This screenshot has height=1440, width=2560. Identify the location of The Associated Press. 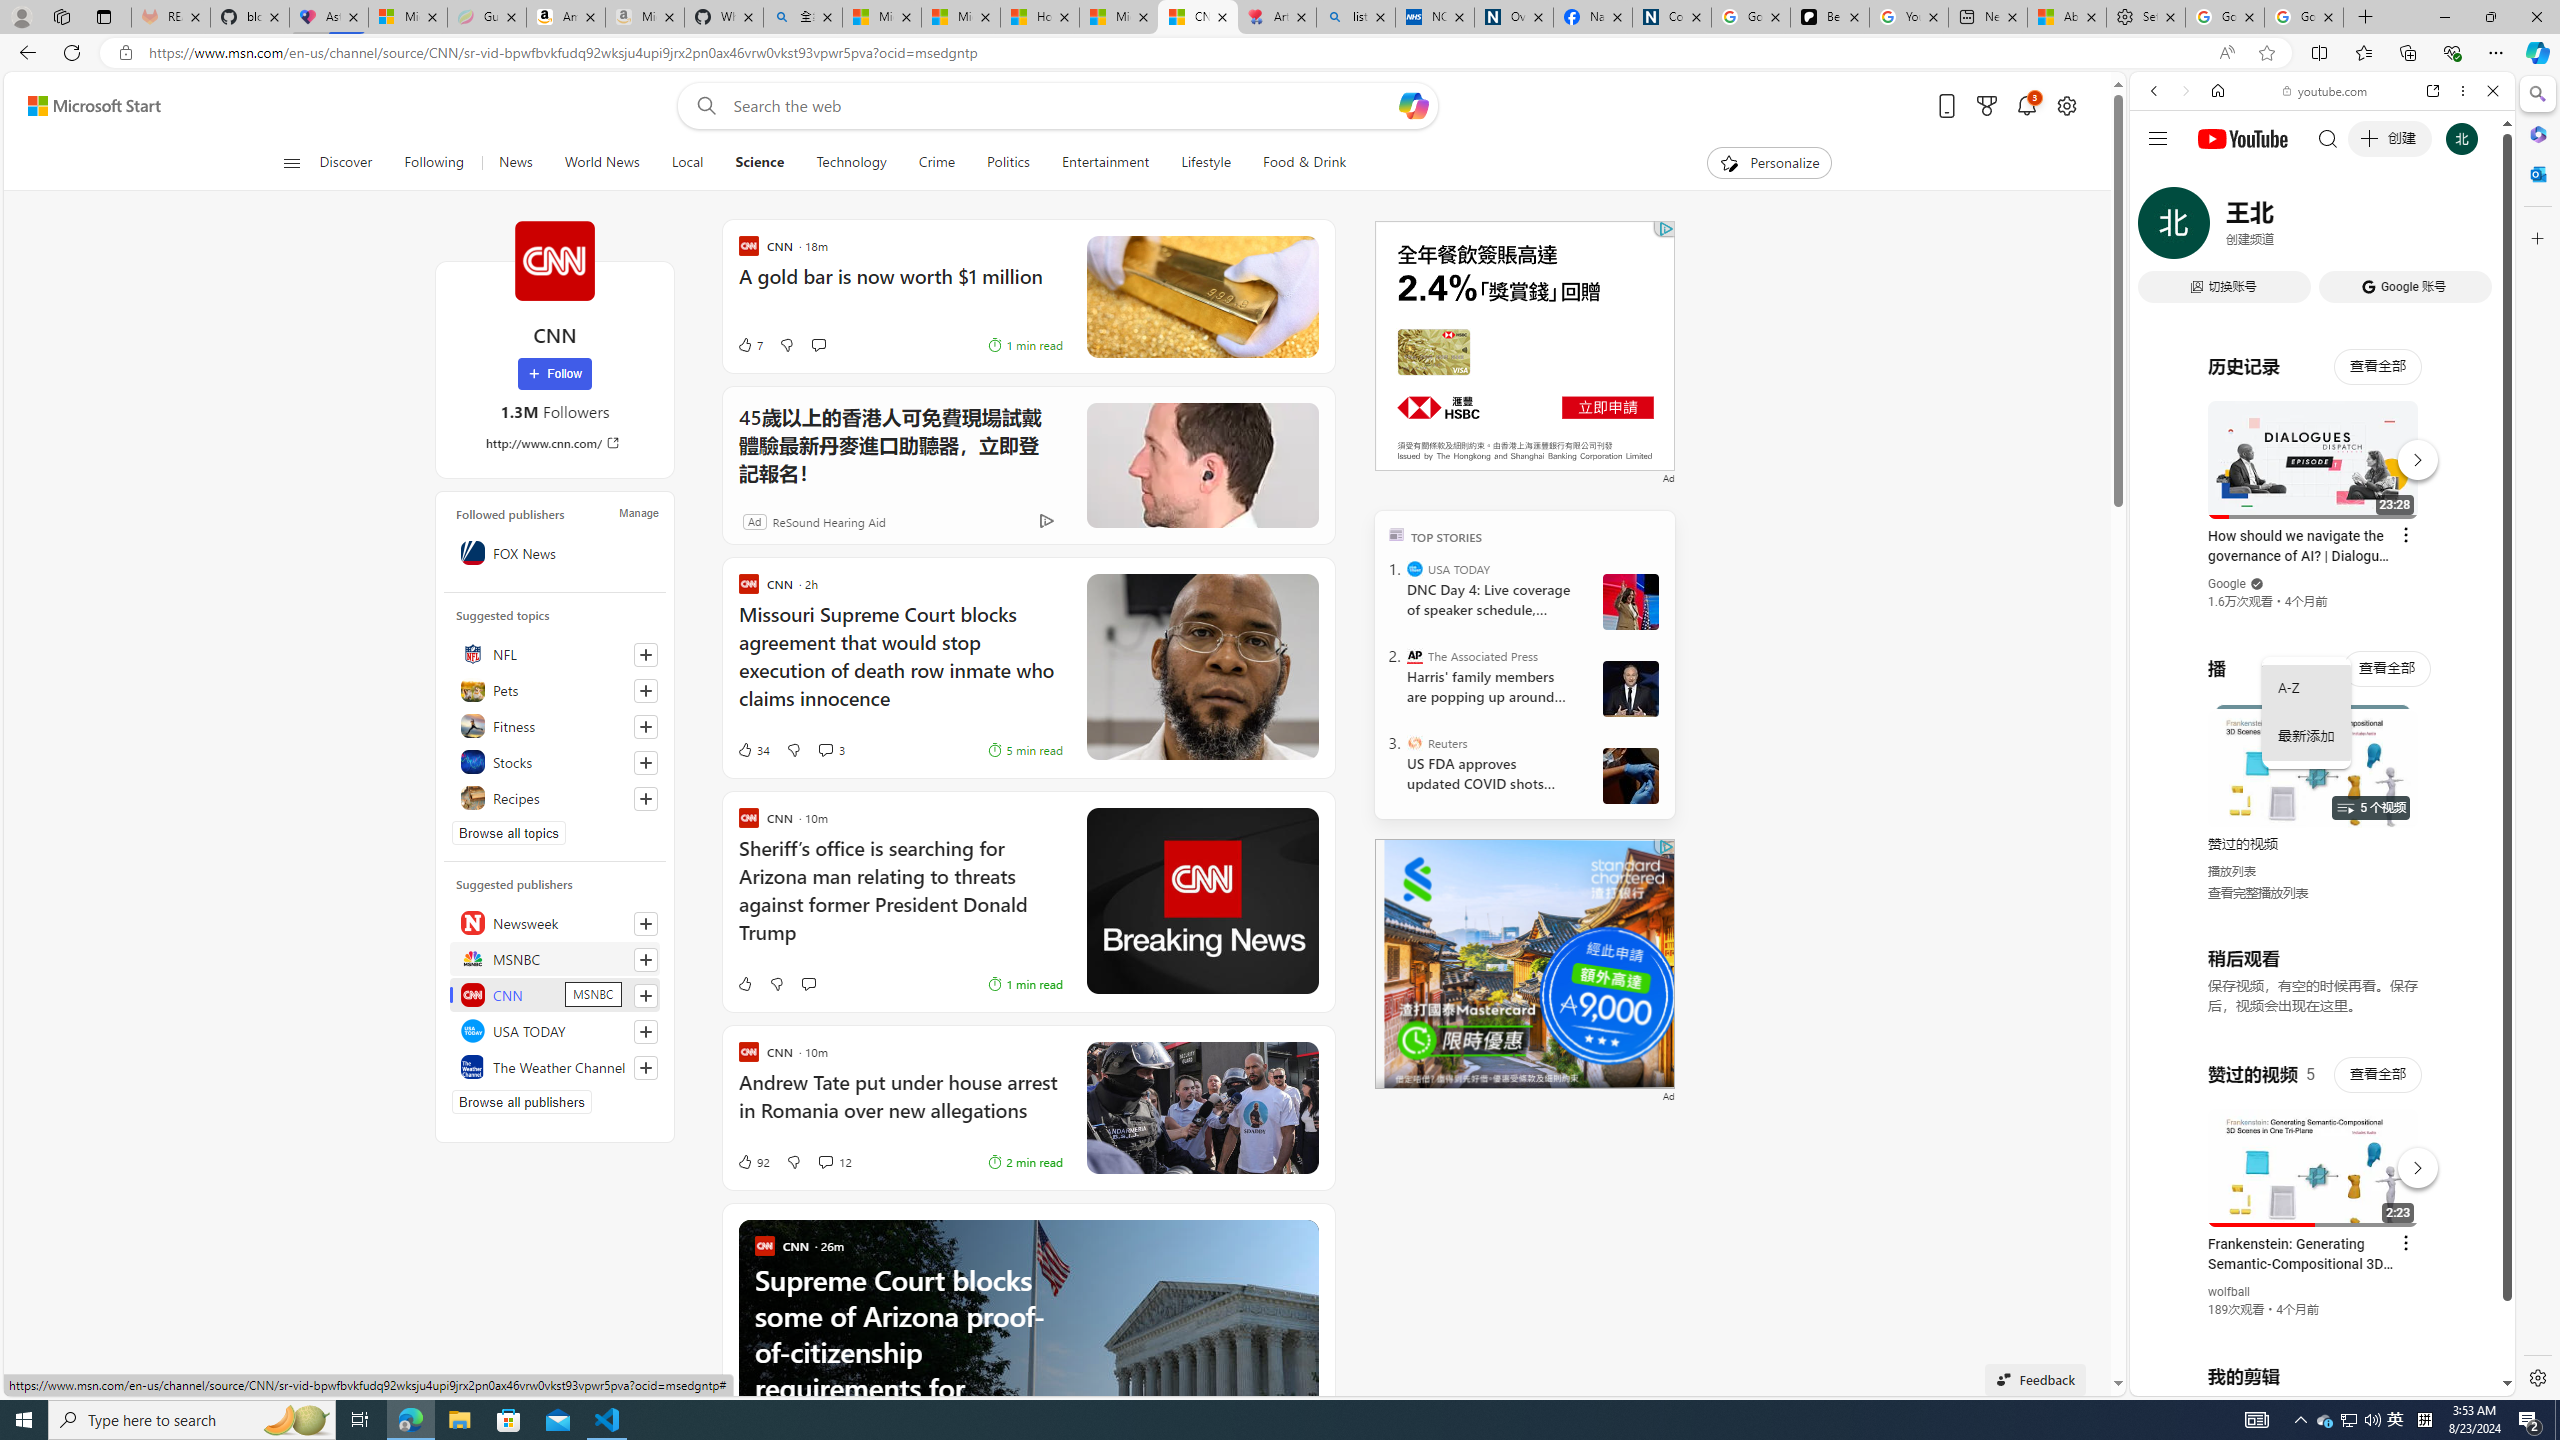
(1416, 656).